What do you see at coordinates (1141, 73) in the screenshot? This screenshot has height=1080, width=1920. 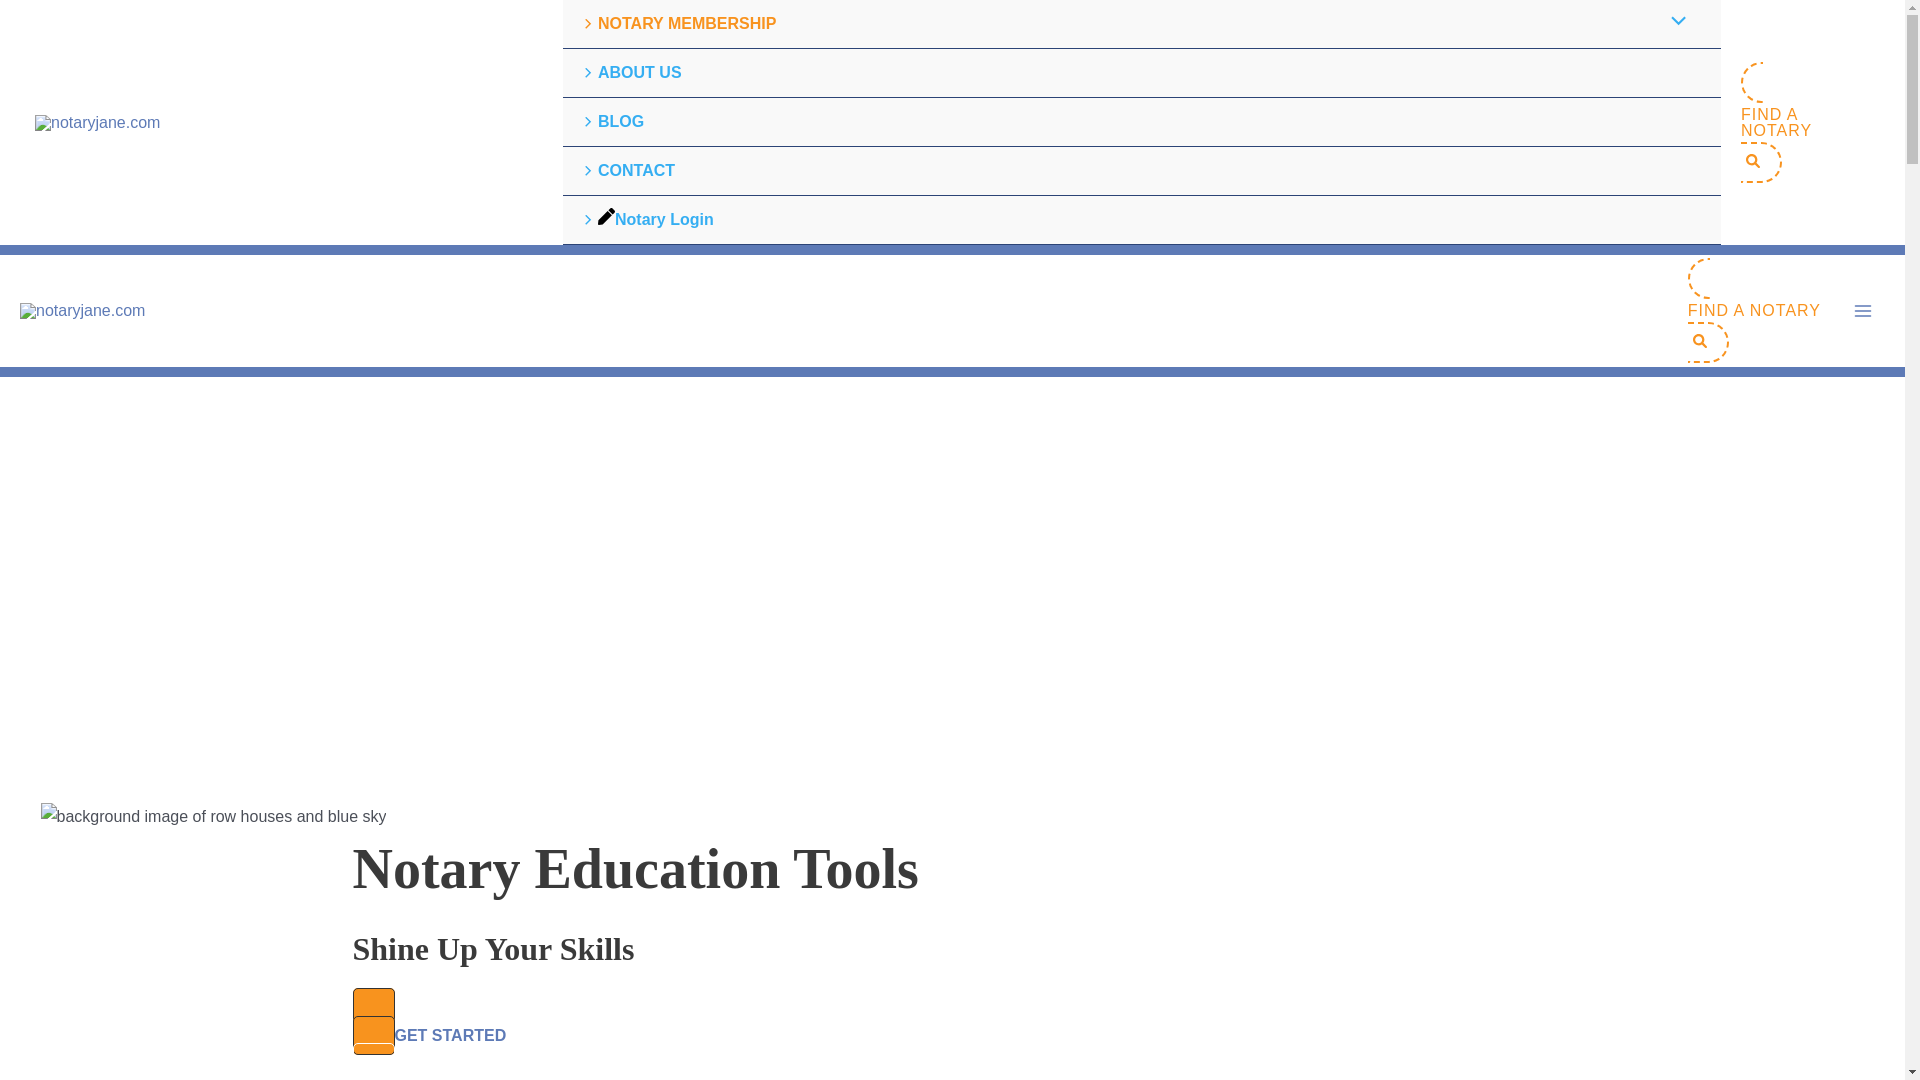 I see `ABOUT US` at bounding box center [1141, 73].